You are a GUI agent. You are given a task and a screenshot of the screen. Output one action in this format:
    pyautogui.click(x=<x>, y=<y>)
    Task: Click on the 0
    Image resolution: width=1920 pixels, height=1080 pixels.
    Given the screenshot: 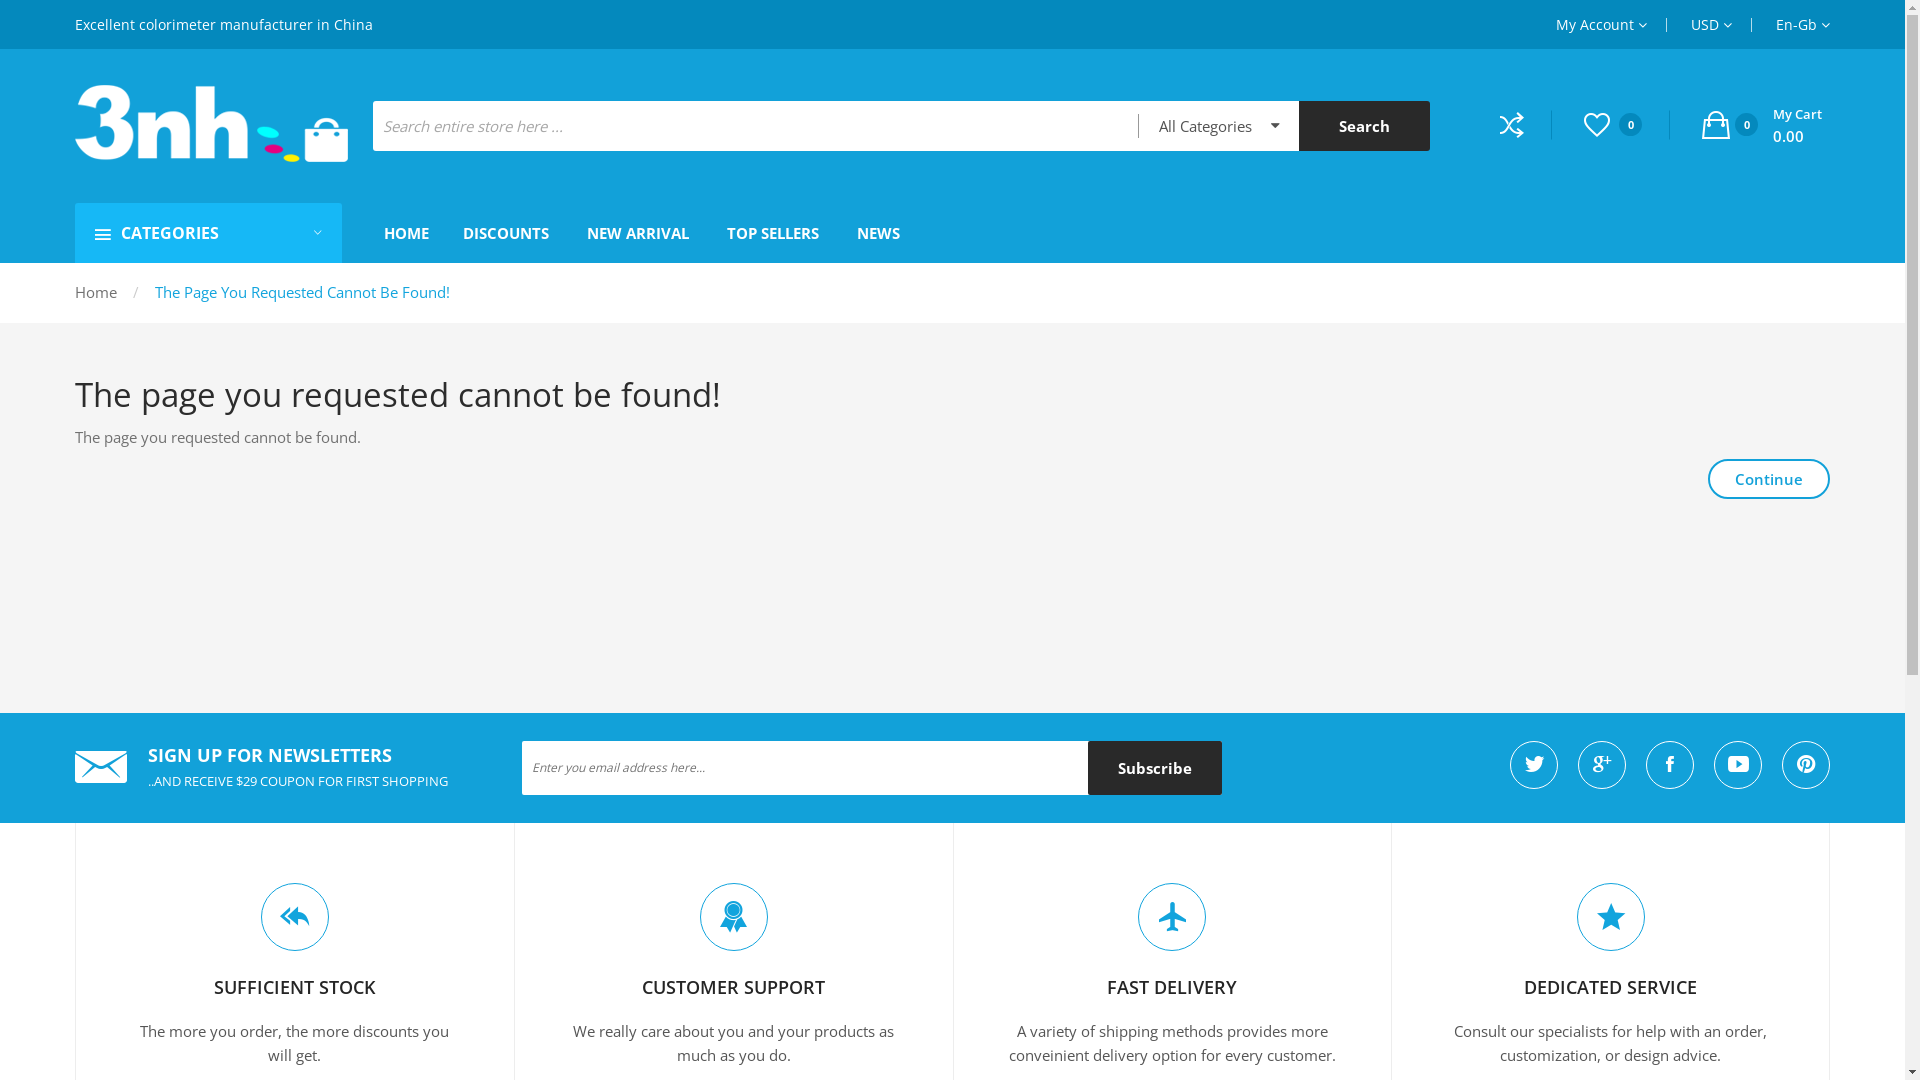 What is the action you would take?
    pyautogui.click(x=1627, y=124)
    